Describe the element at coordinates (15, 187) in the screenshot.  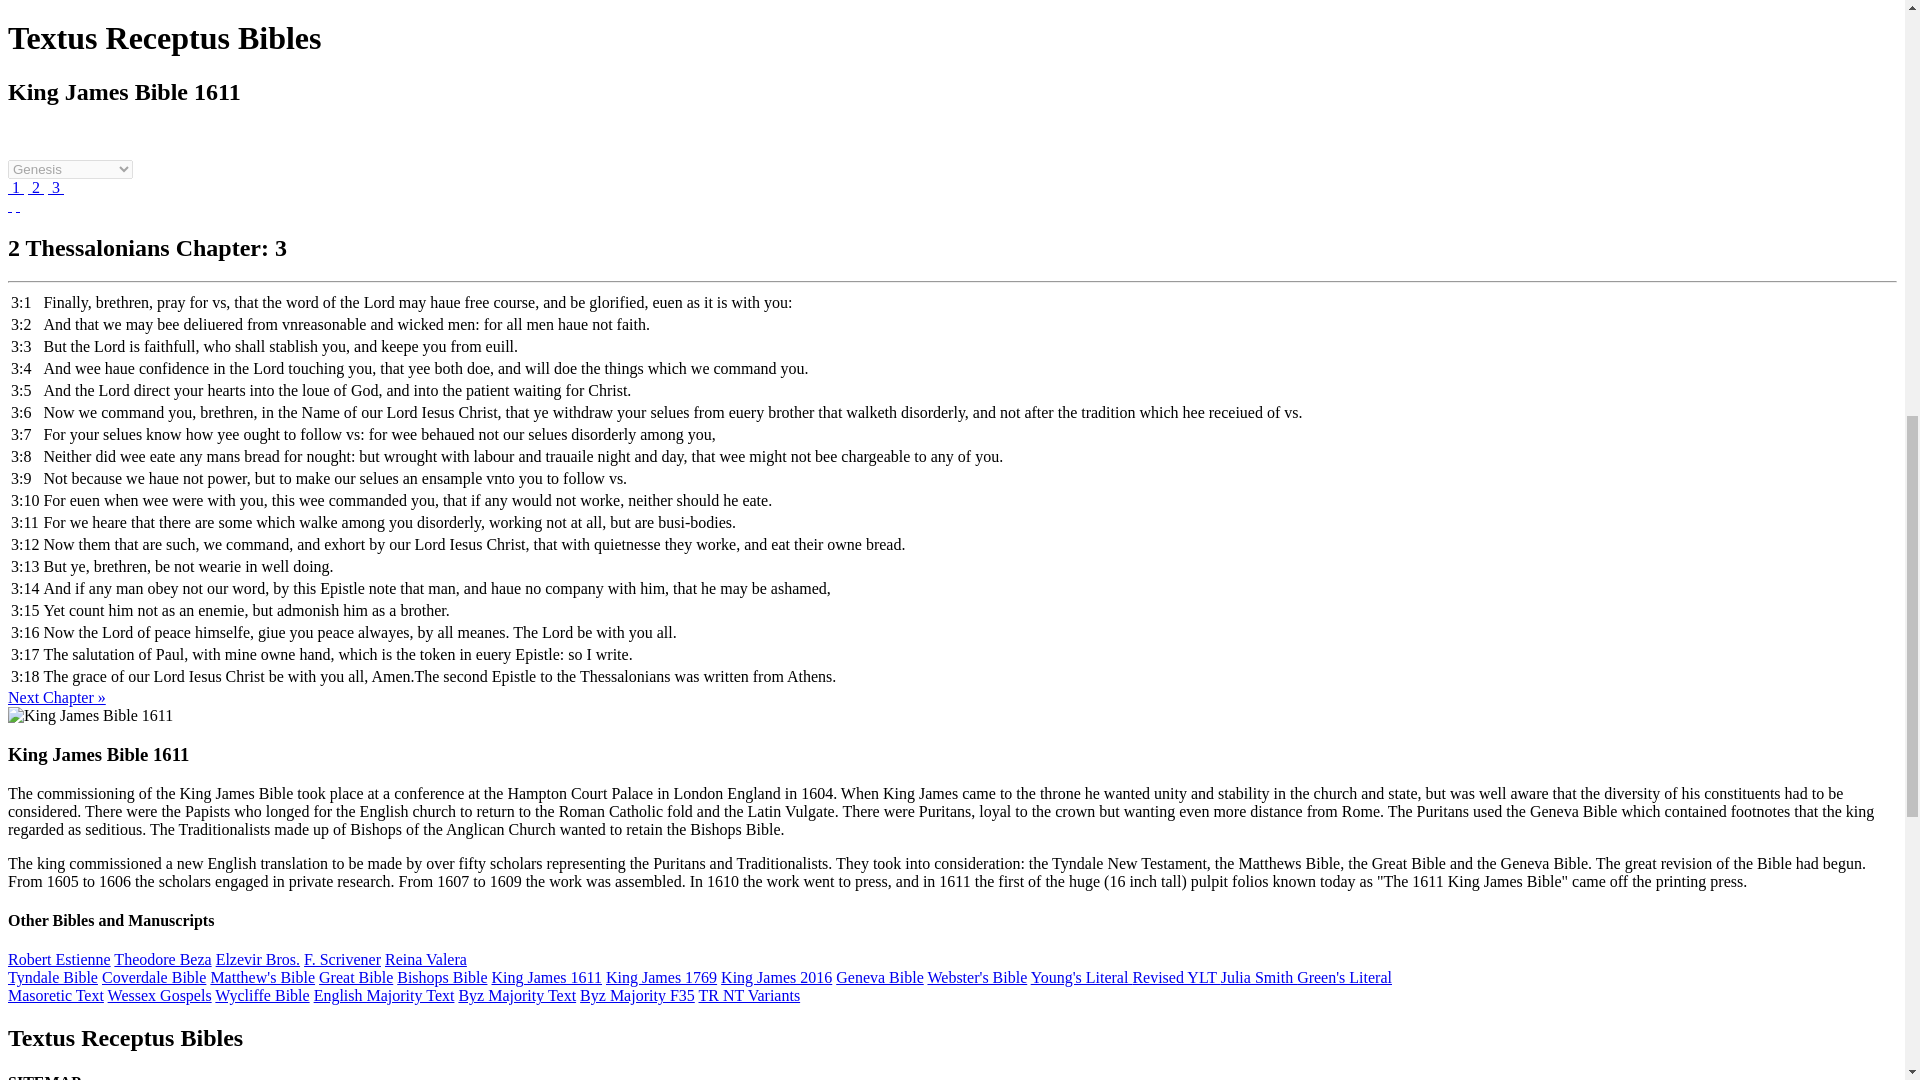
I see ` 1 ` at that location.